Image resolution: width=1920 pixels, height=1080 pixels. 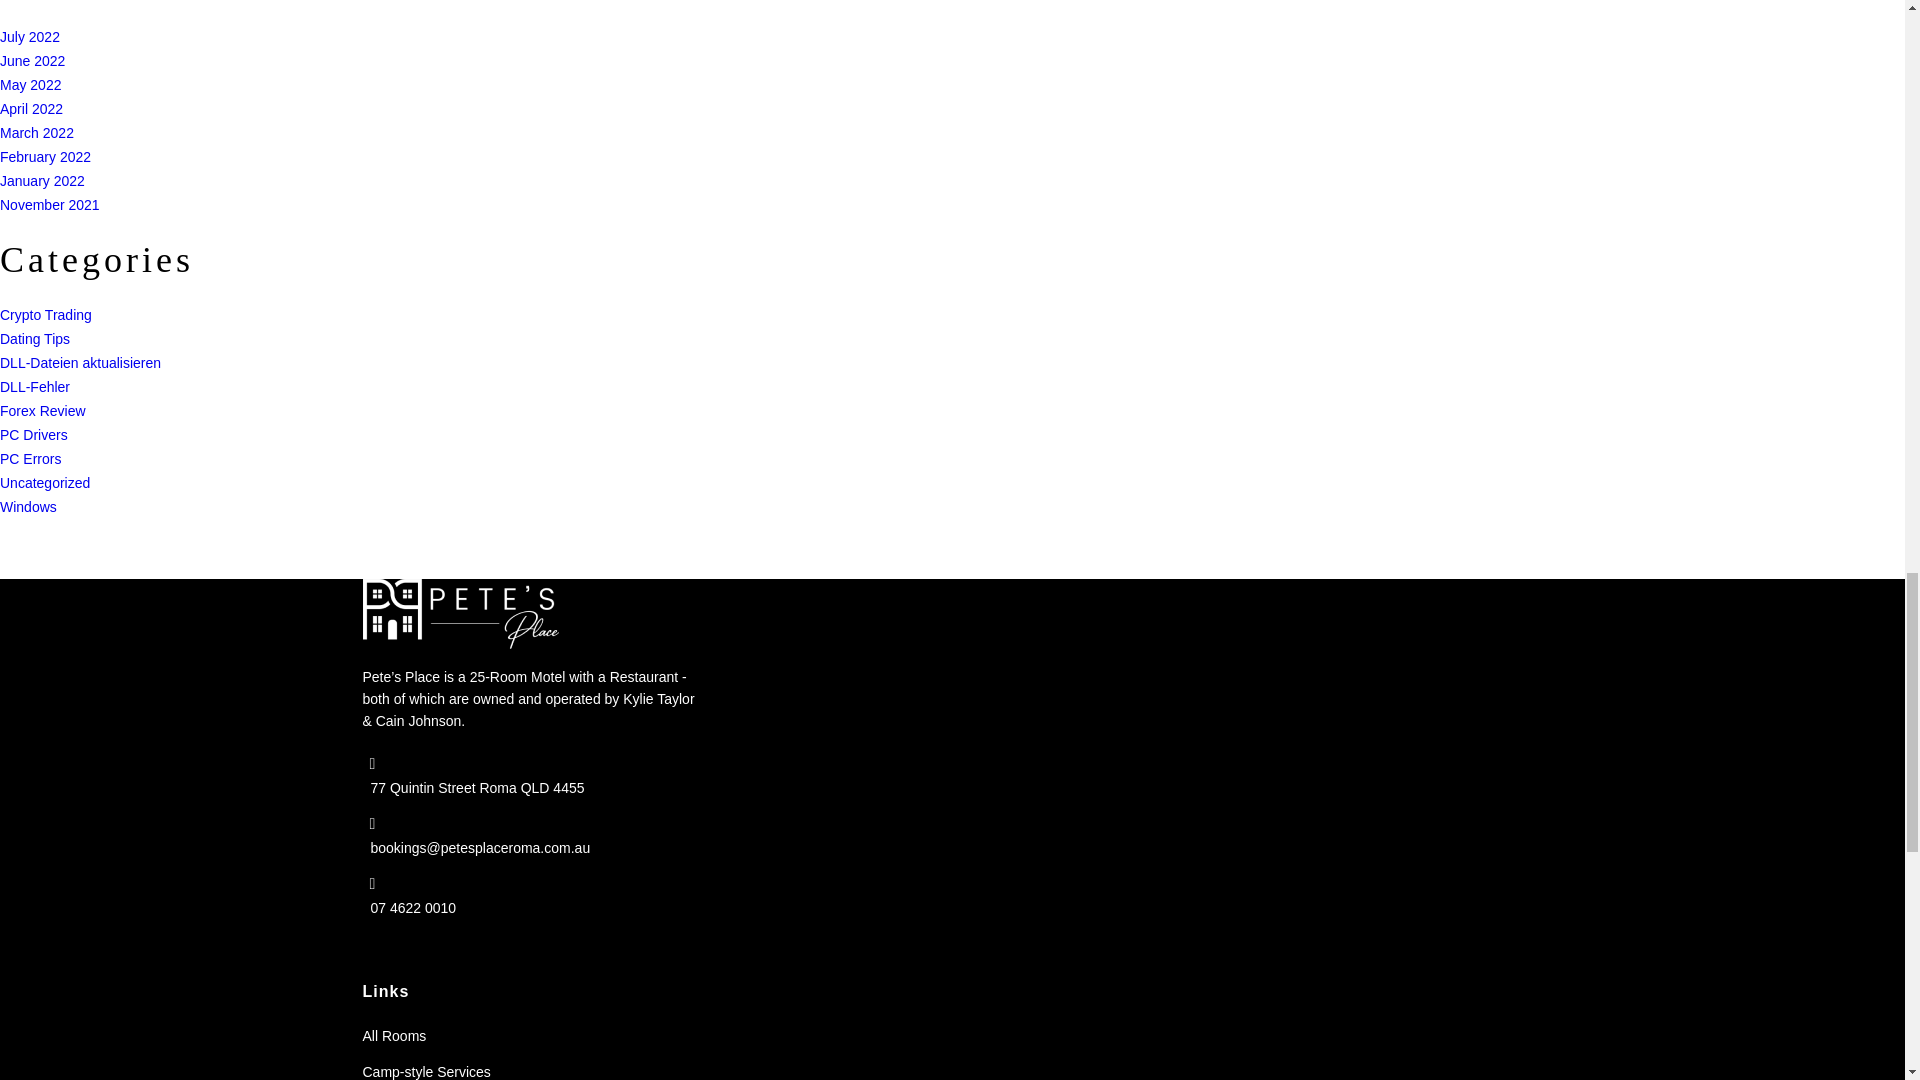 I want to click on Forex Review, so click(x=43, y=410).